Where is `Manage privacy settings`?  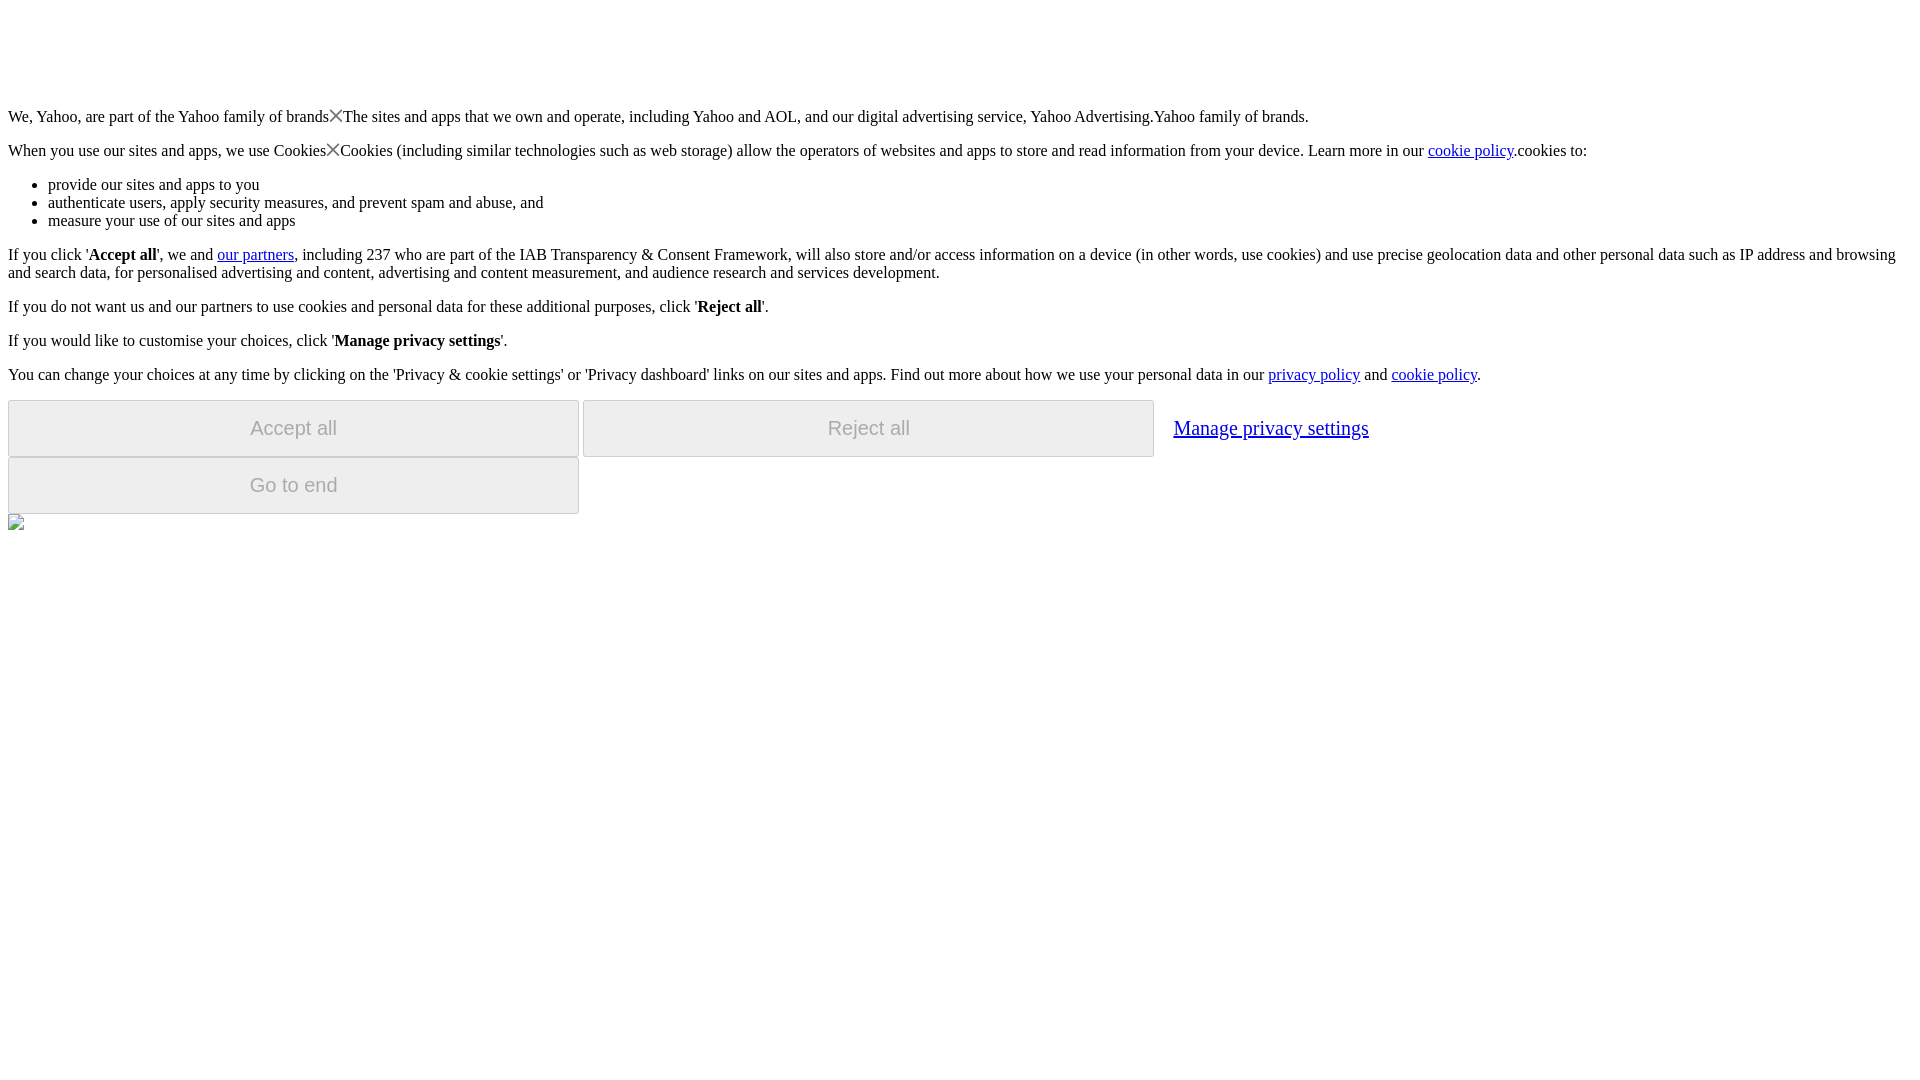
Manage privacy settings is located at coordinates (1270, 427).